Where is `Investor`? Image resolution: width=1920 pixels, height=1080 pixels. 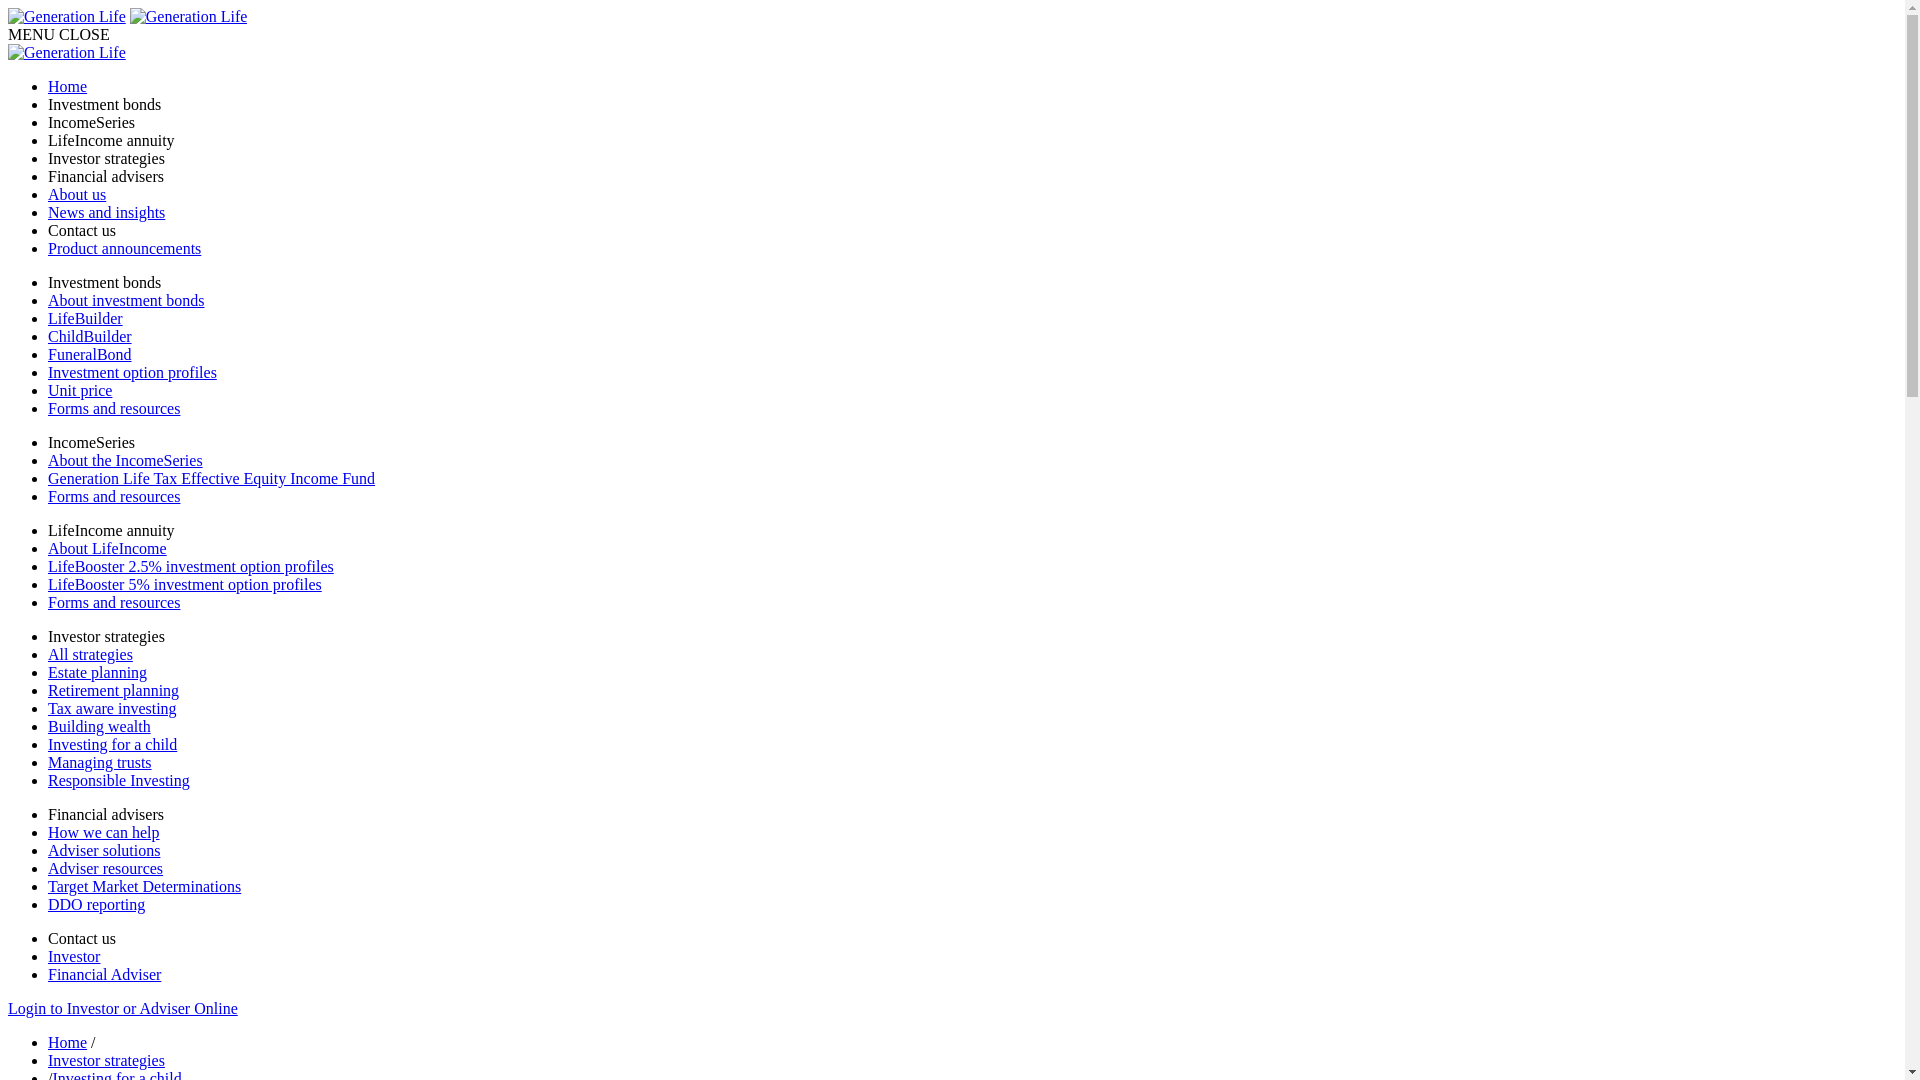 Investor is located at coordinates (972, 957).